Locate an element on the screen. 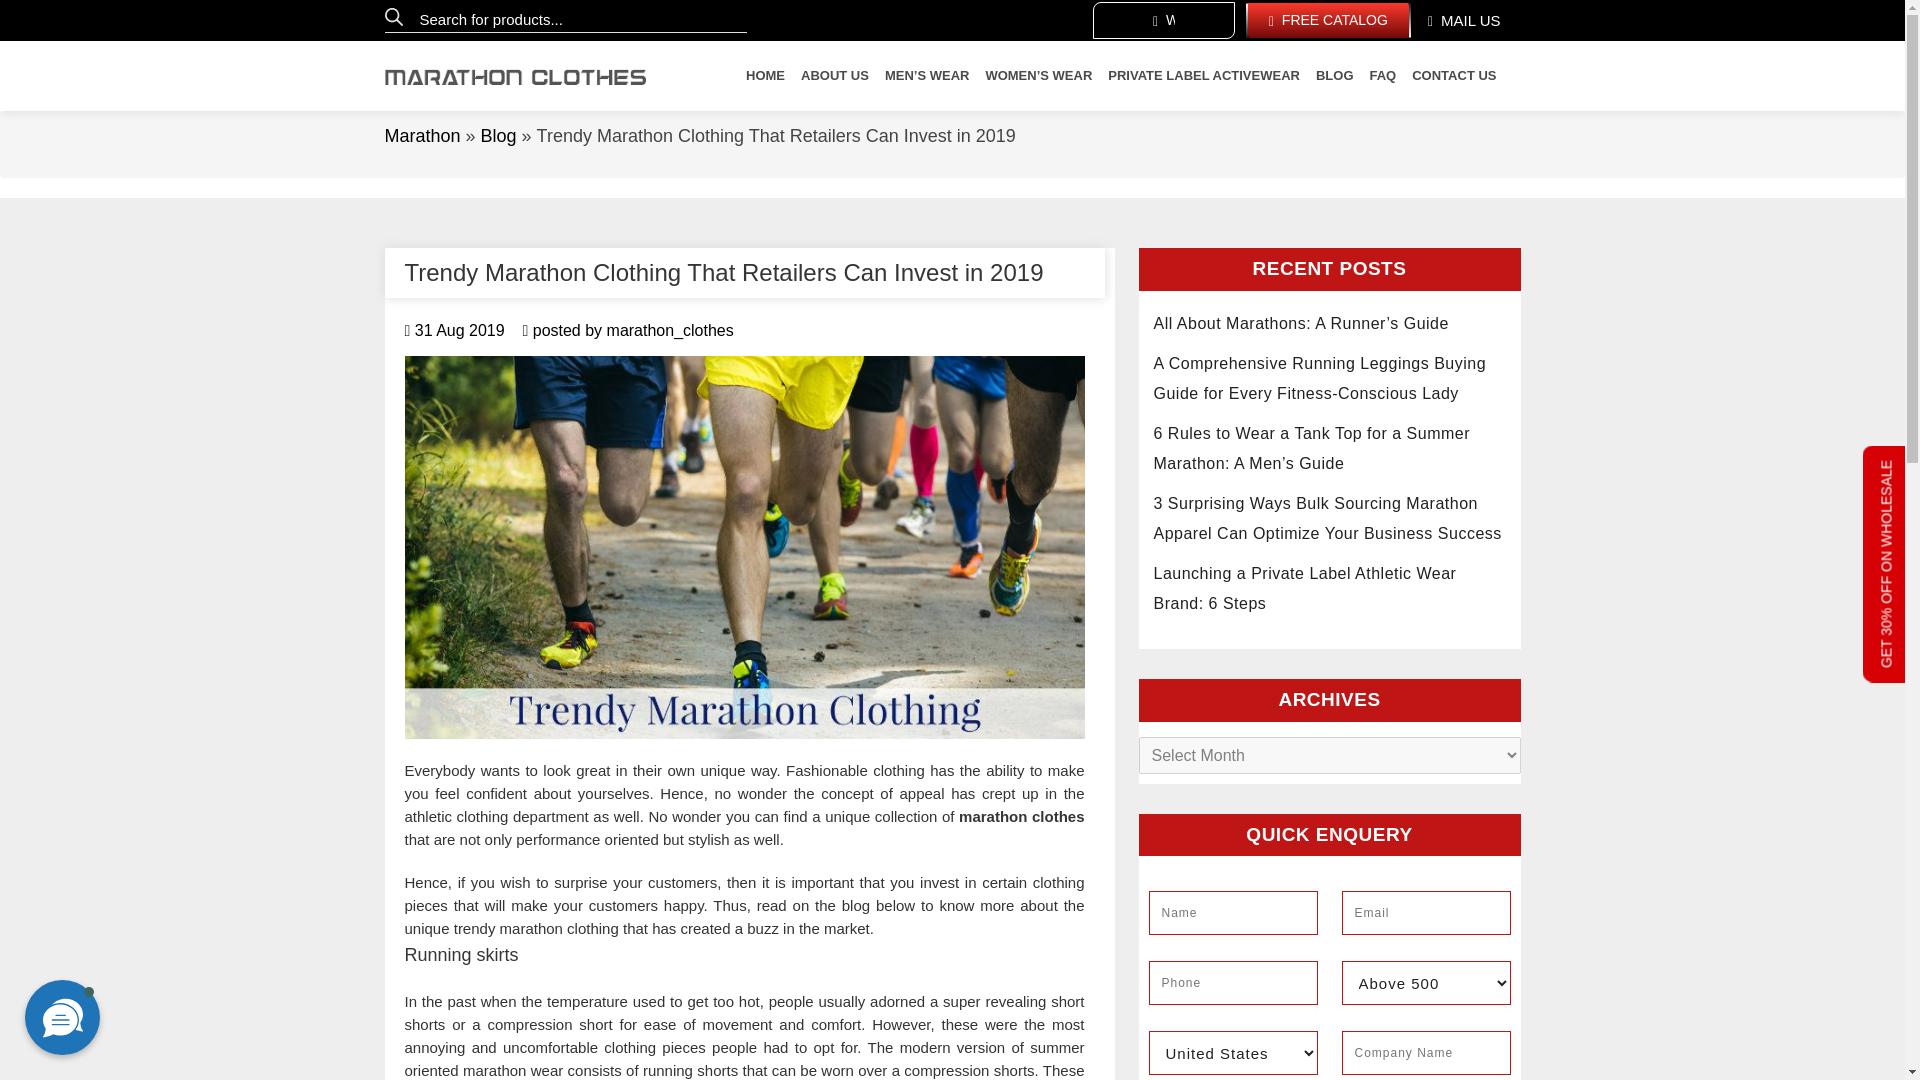 Image resolution: width=1920 pixels, height=1080 pixels. FREE CATALOG is located at coordinates (1328, 20).